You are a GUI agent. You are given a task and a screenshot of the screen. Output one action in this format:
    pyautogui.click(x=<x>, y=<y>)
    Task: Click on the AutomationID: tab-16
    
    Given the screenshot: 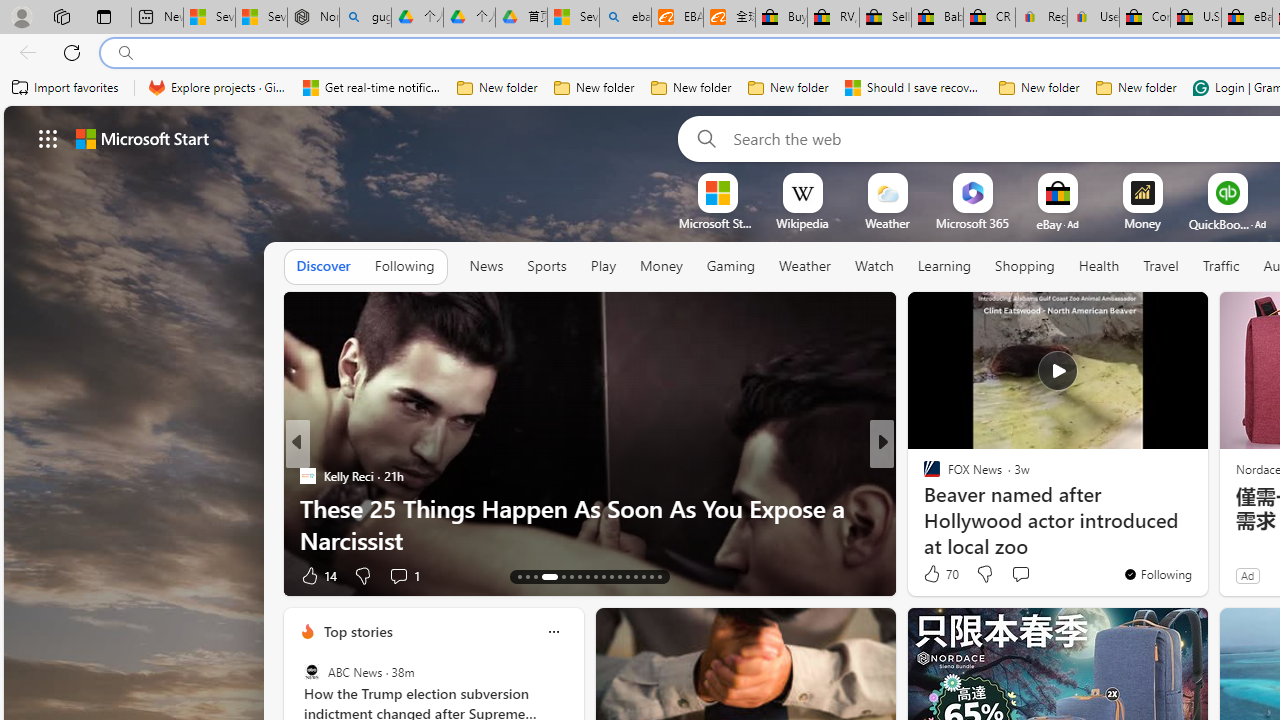 What is the action you would take?
    pyautogui.click(x=549, y=576)
    